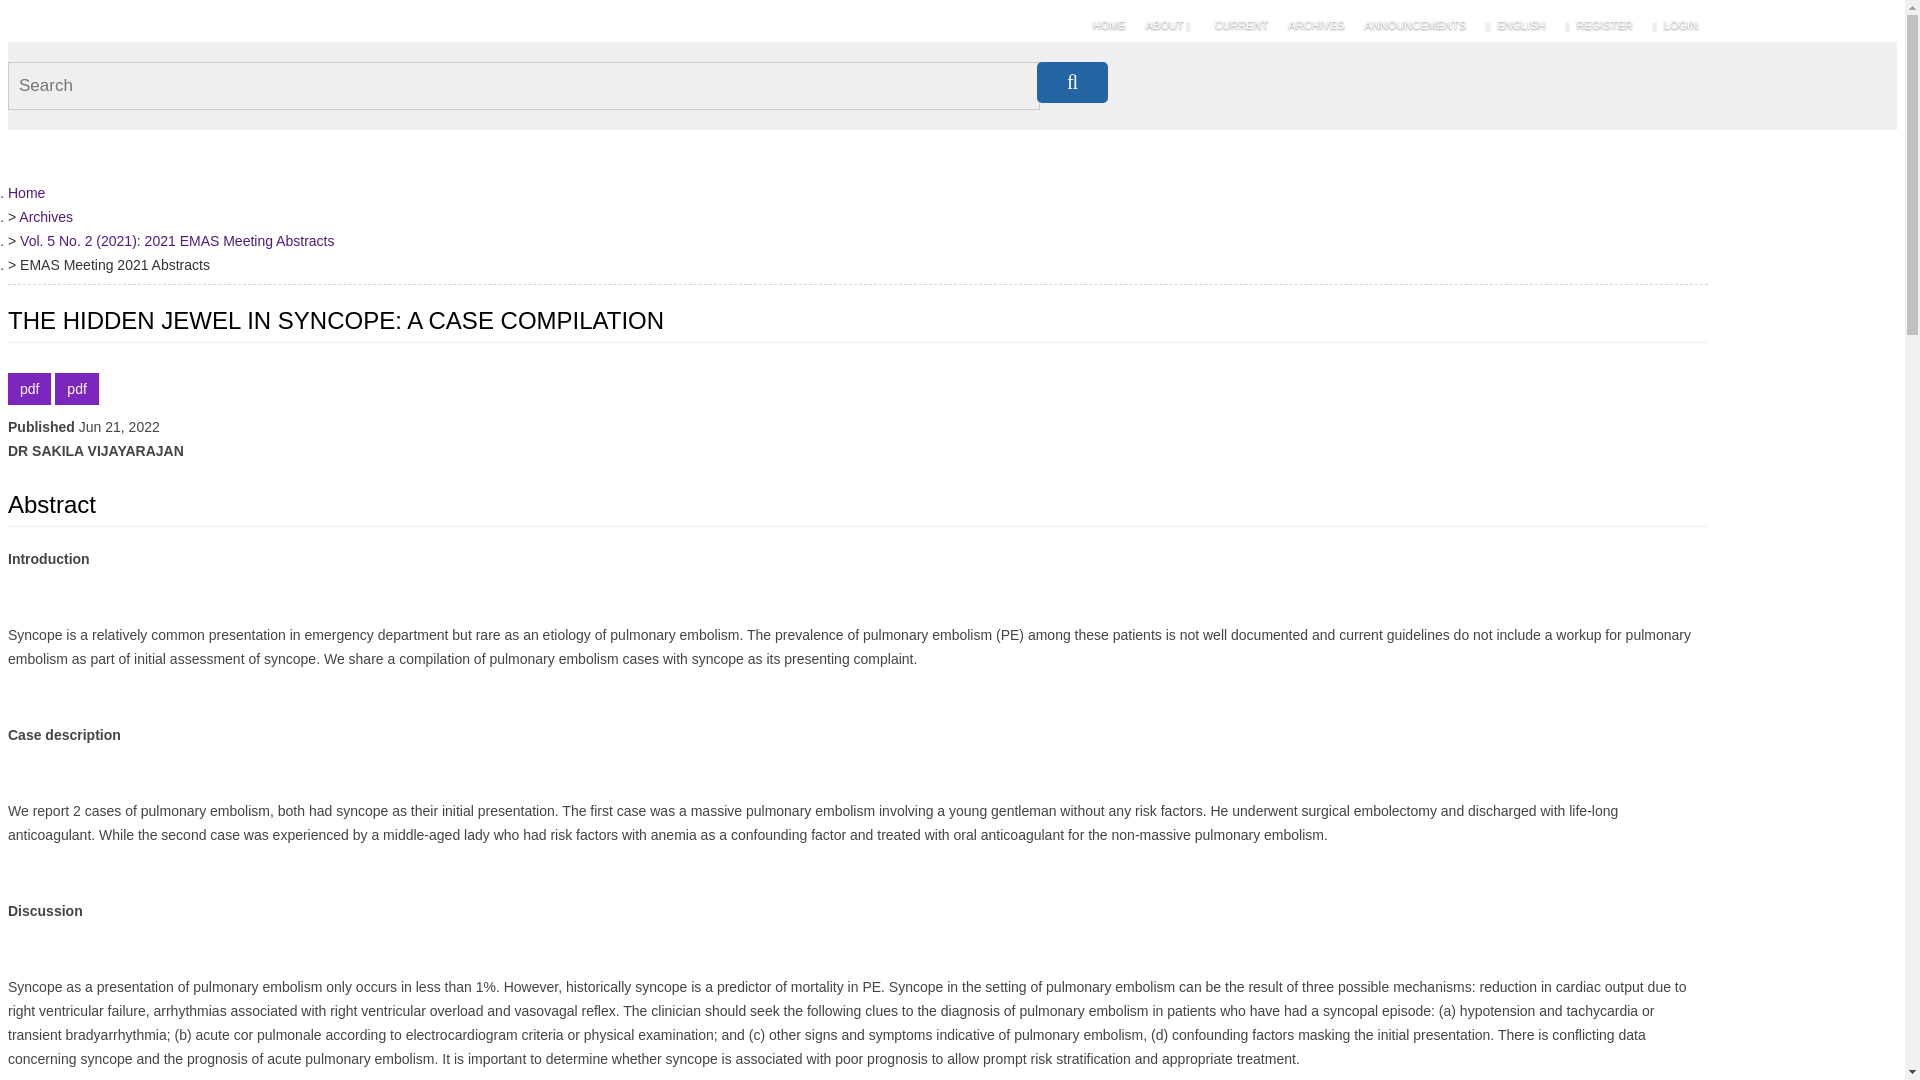 The image size is (1920, 1080). What do you see at coordinates (1598, 24) in the screenshot?
I see `REGISTER` at bounding box center [1598, 24].